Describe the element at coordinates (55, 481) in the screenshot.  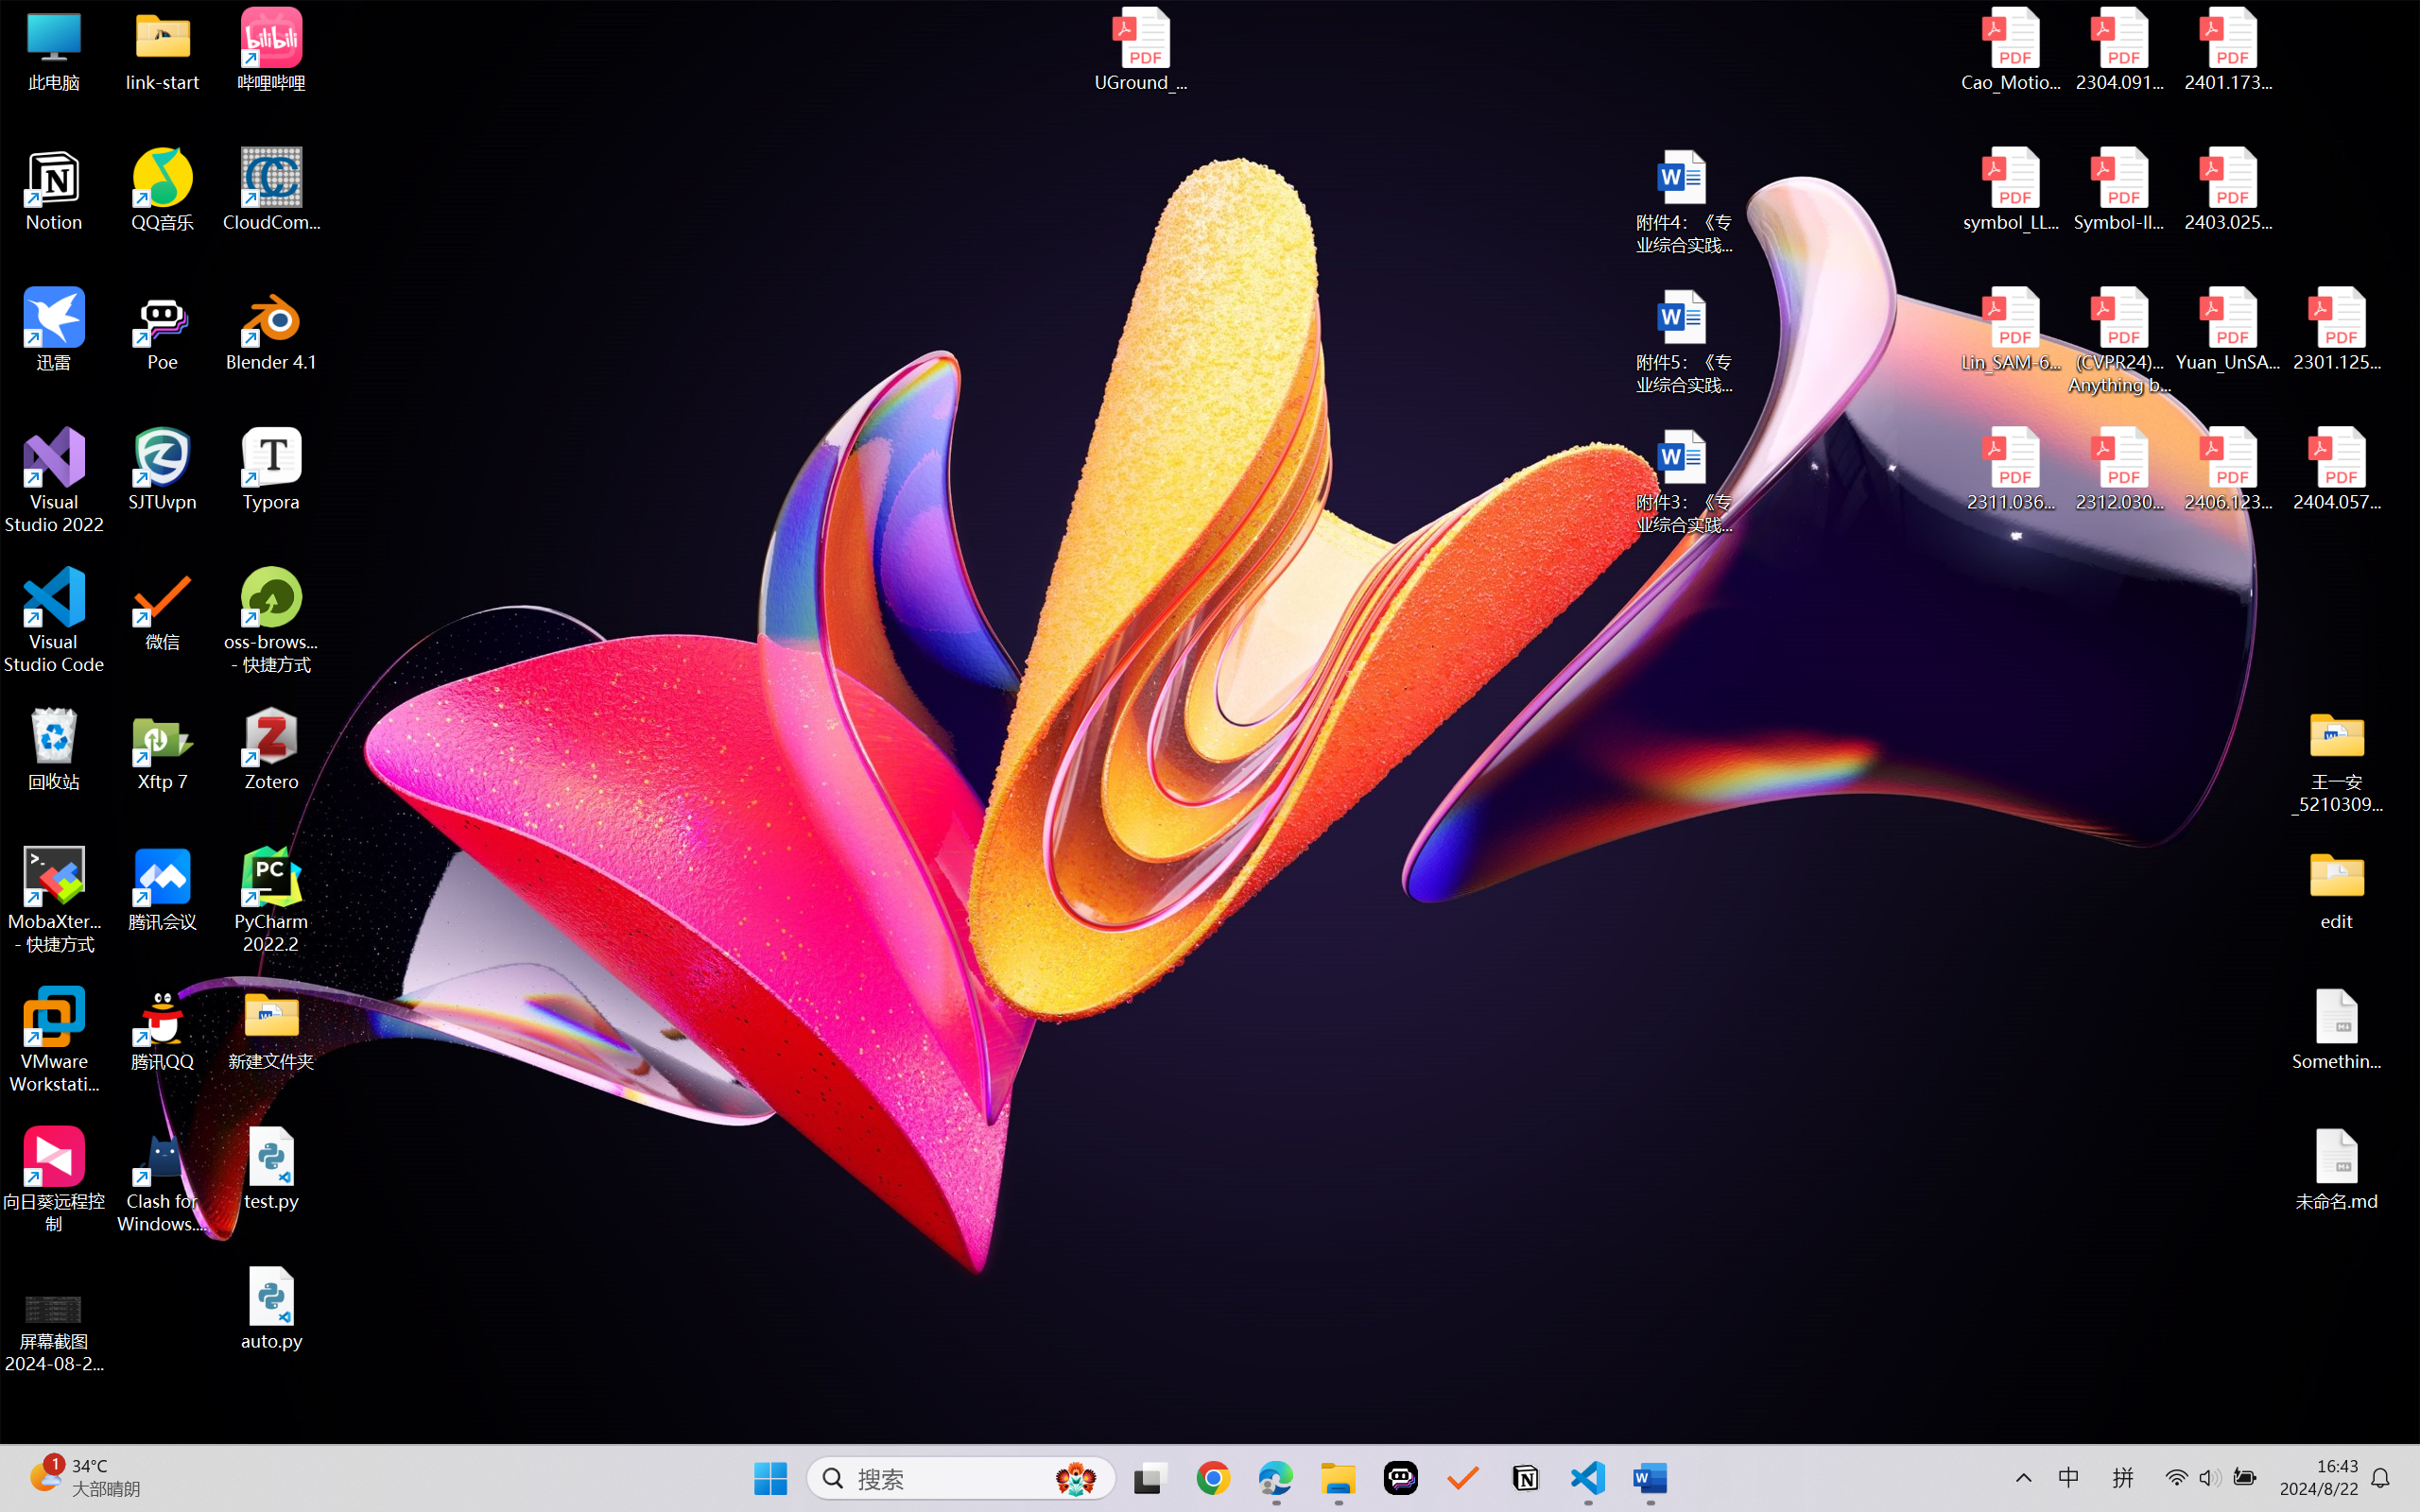
I see `Visual Studio 2022` at that location.